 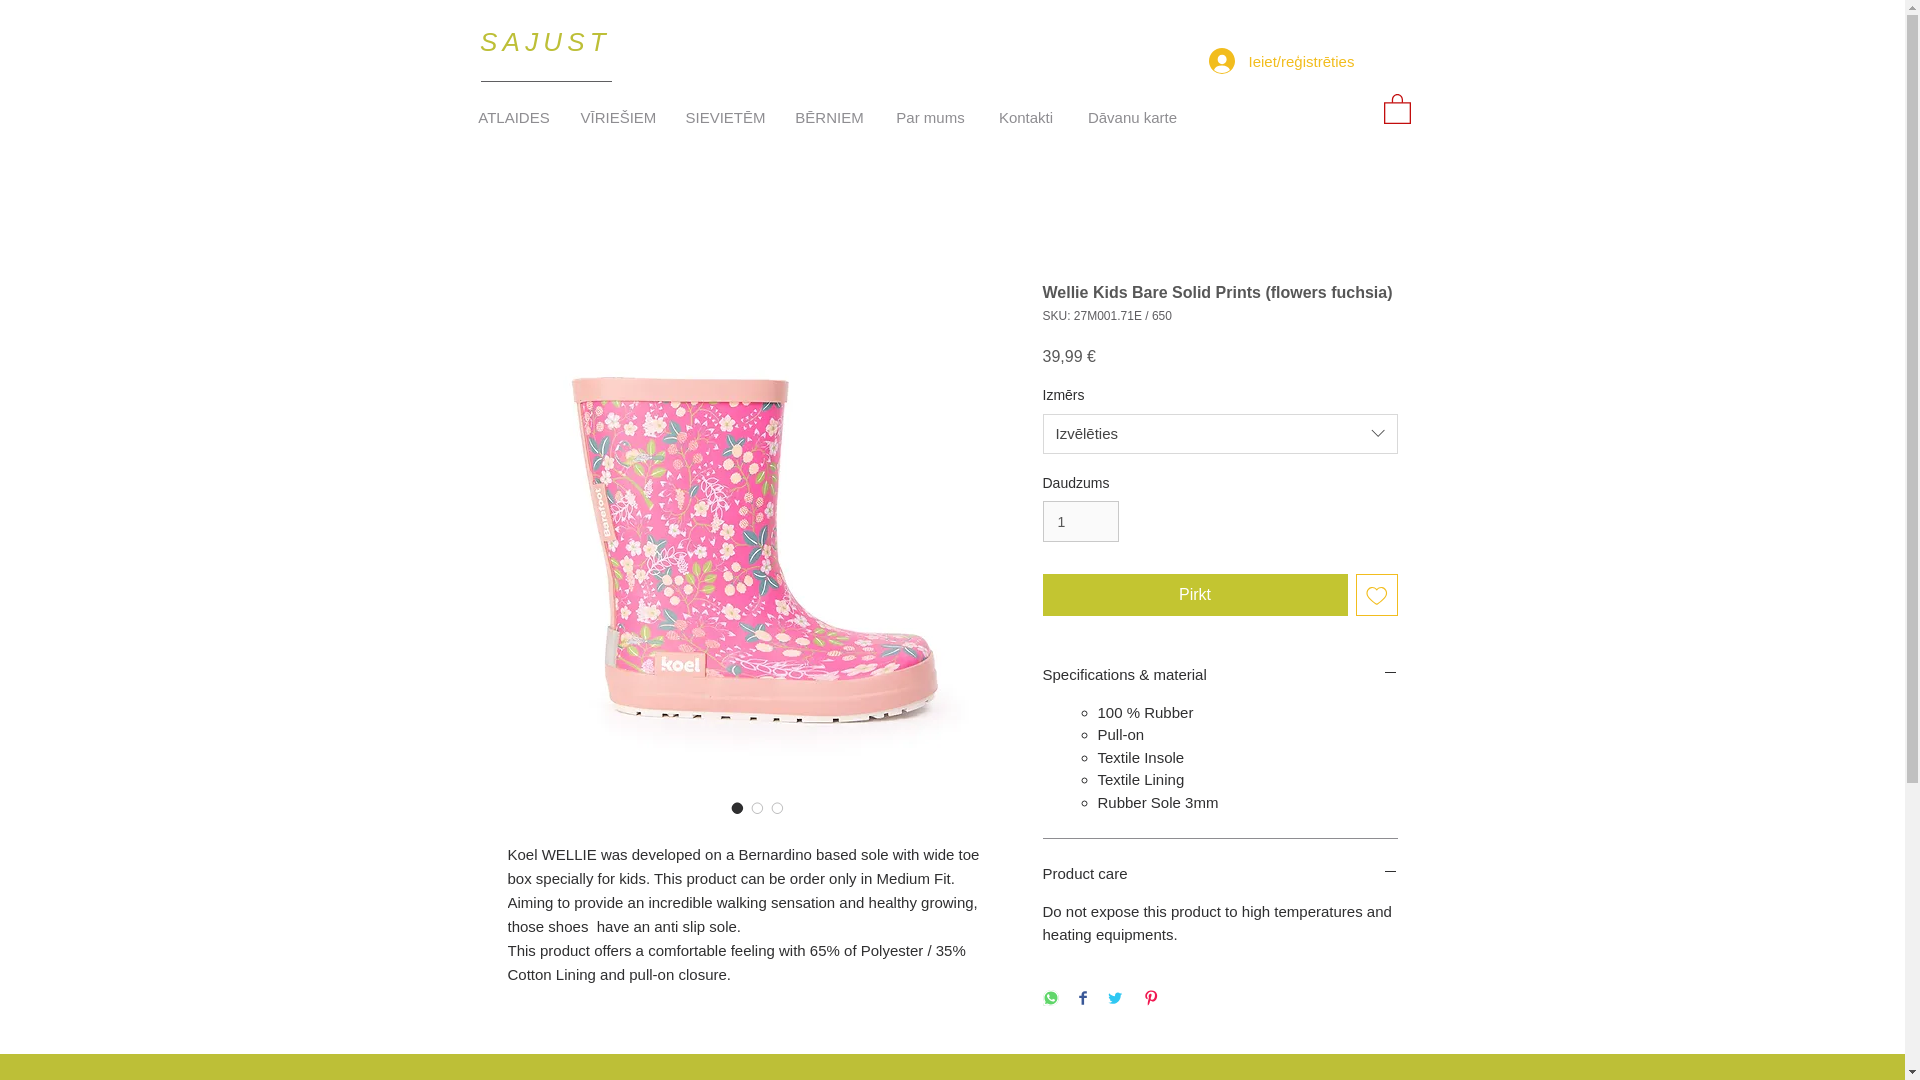 I want to click on Par mums, so click(x=930, y=118).